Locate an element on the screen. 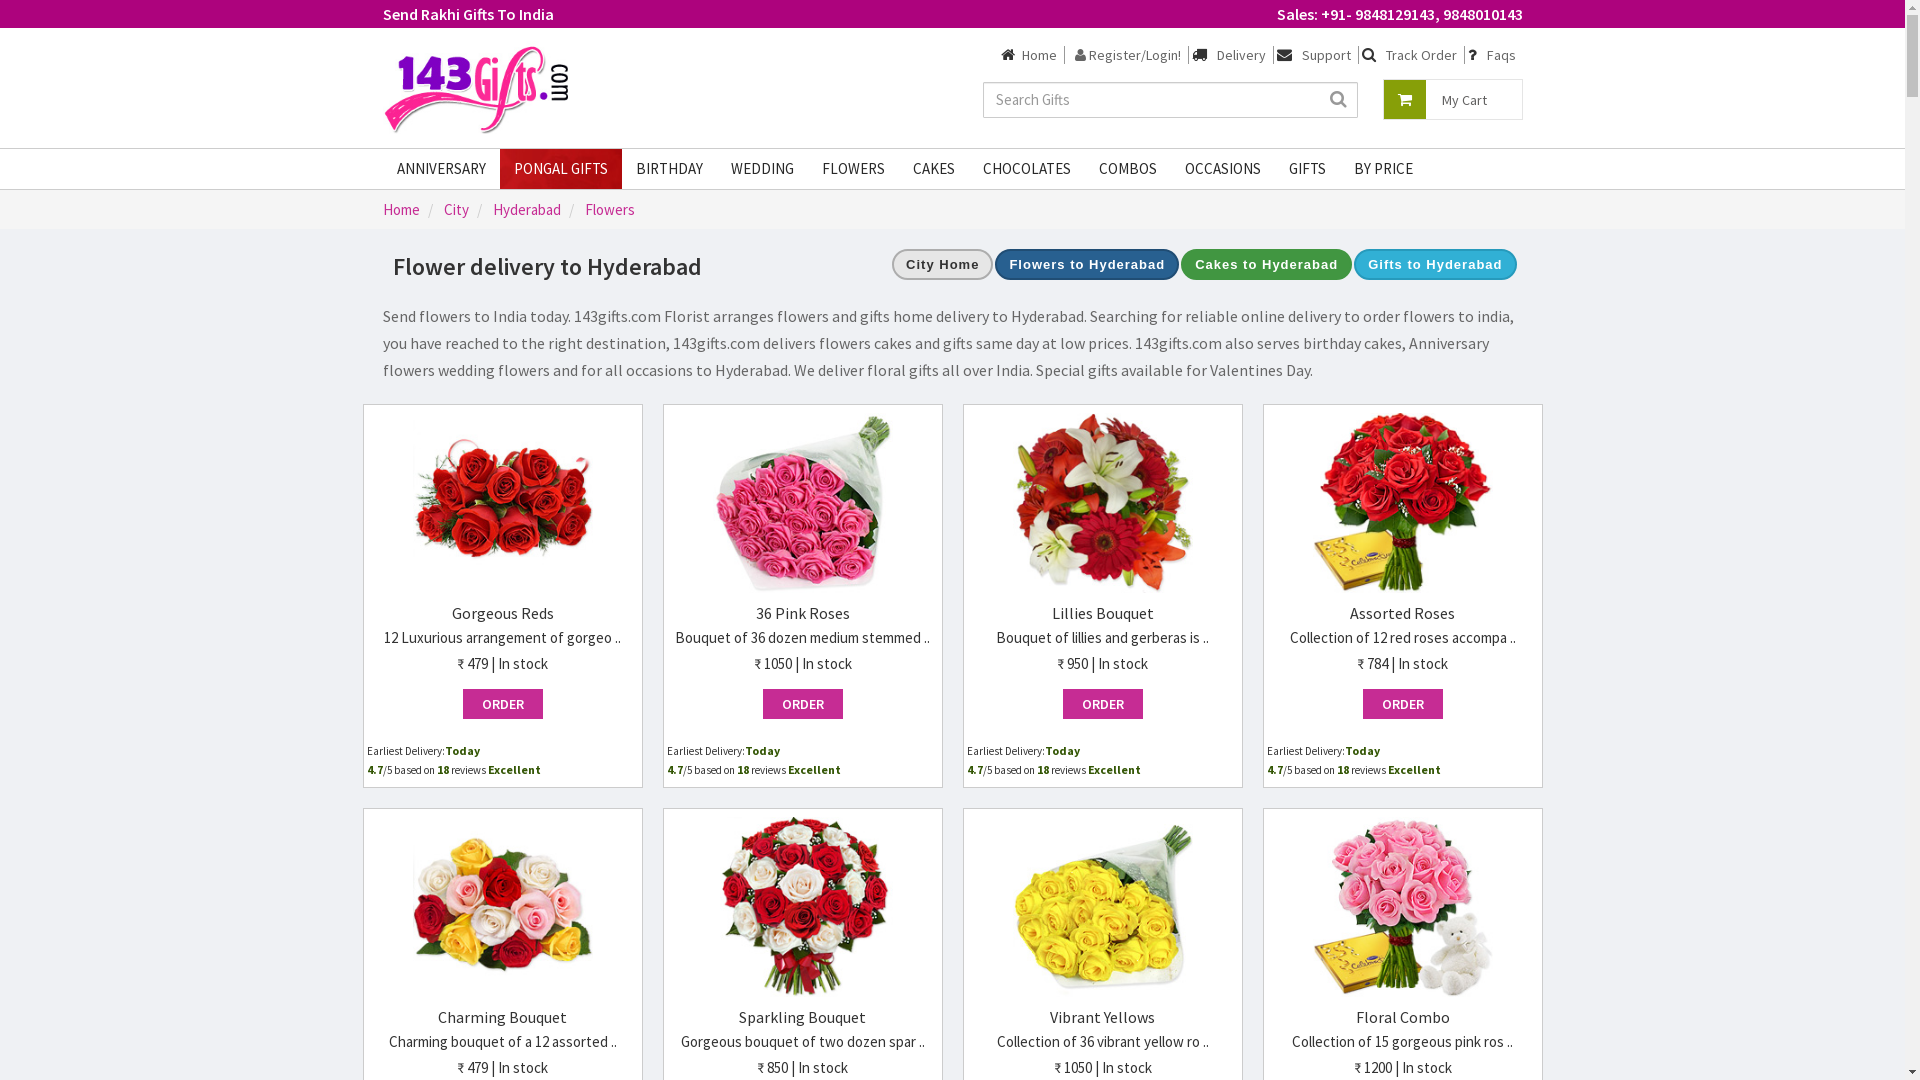 The height and width of the screenshot is (1080, 1920). BIRTHDAY is located at coordinates (670, 168).